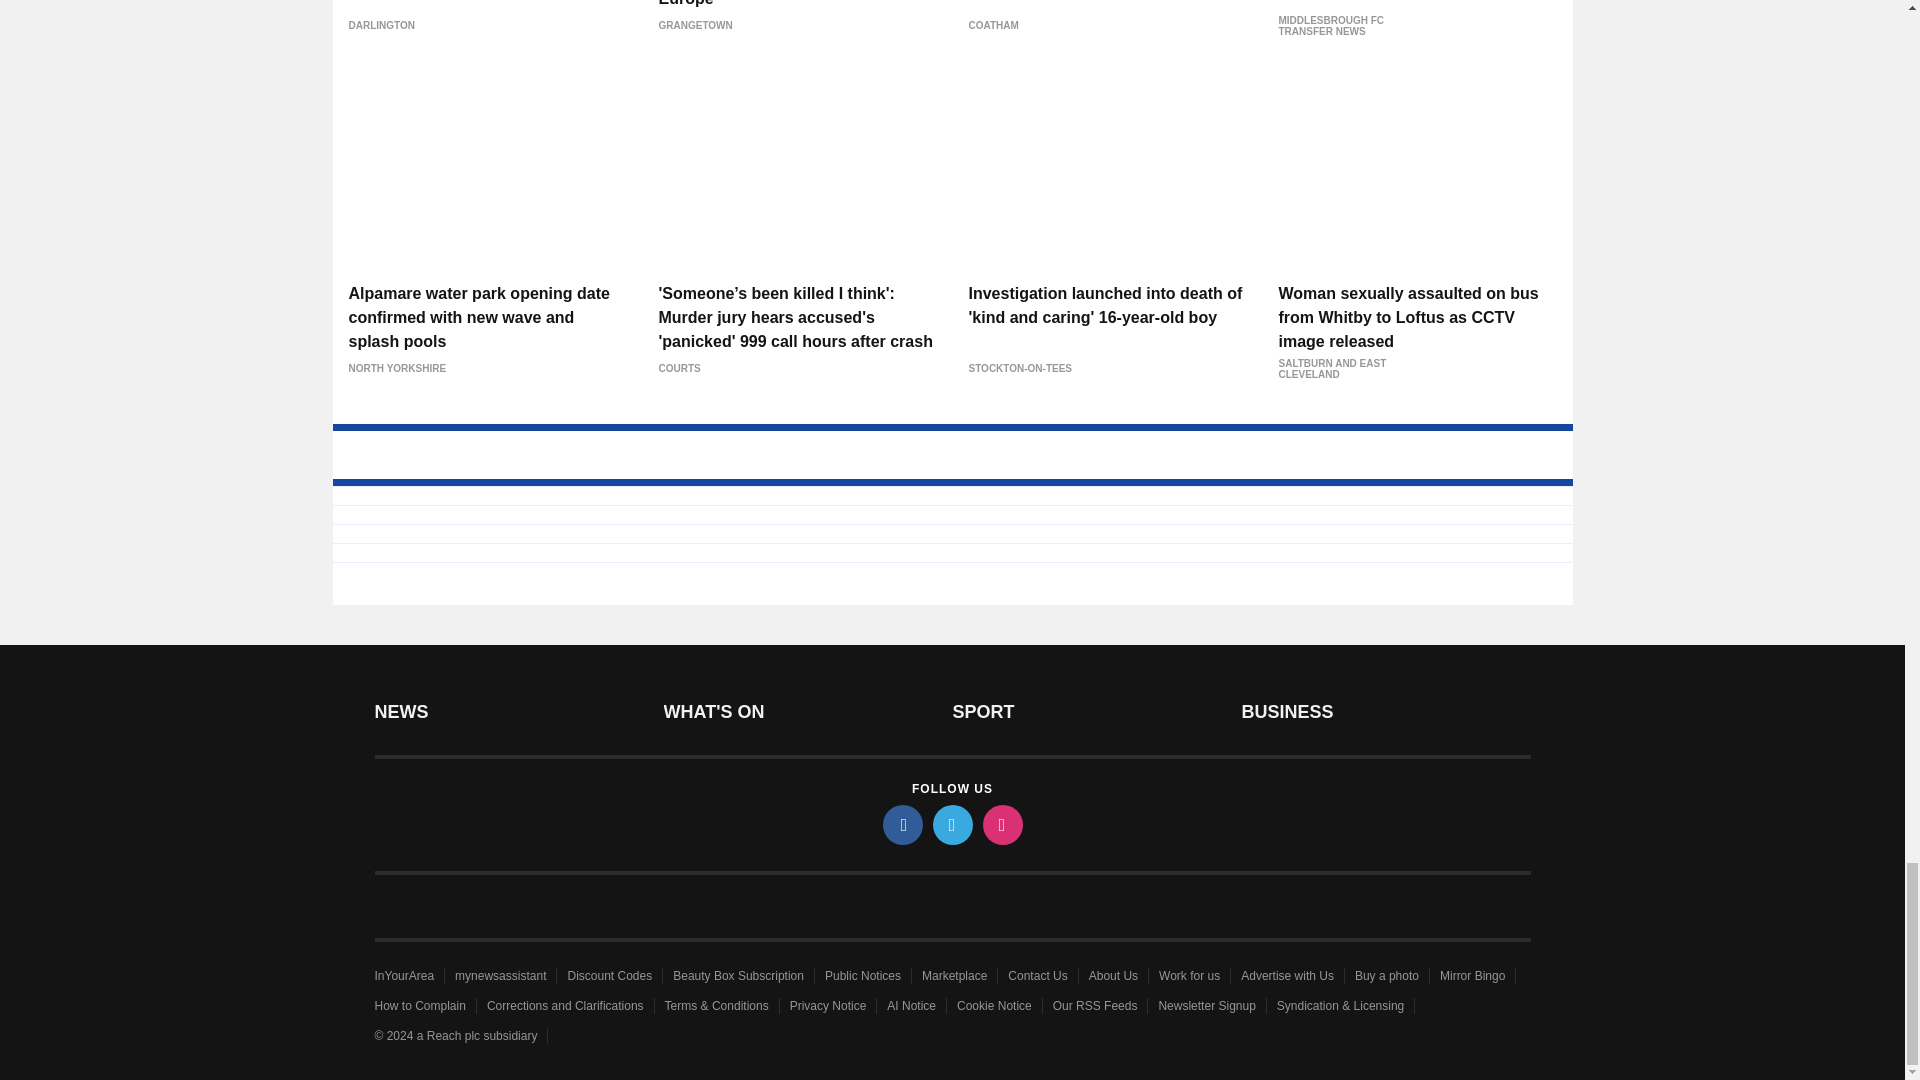 This screenshot has height=1080, width=1920. Describe the element at coordinates (1001, 824) in the screenshot. I see `instagram` at that location.